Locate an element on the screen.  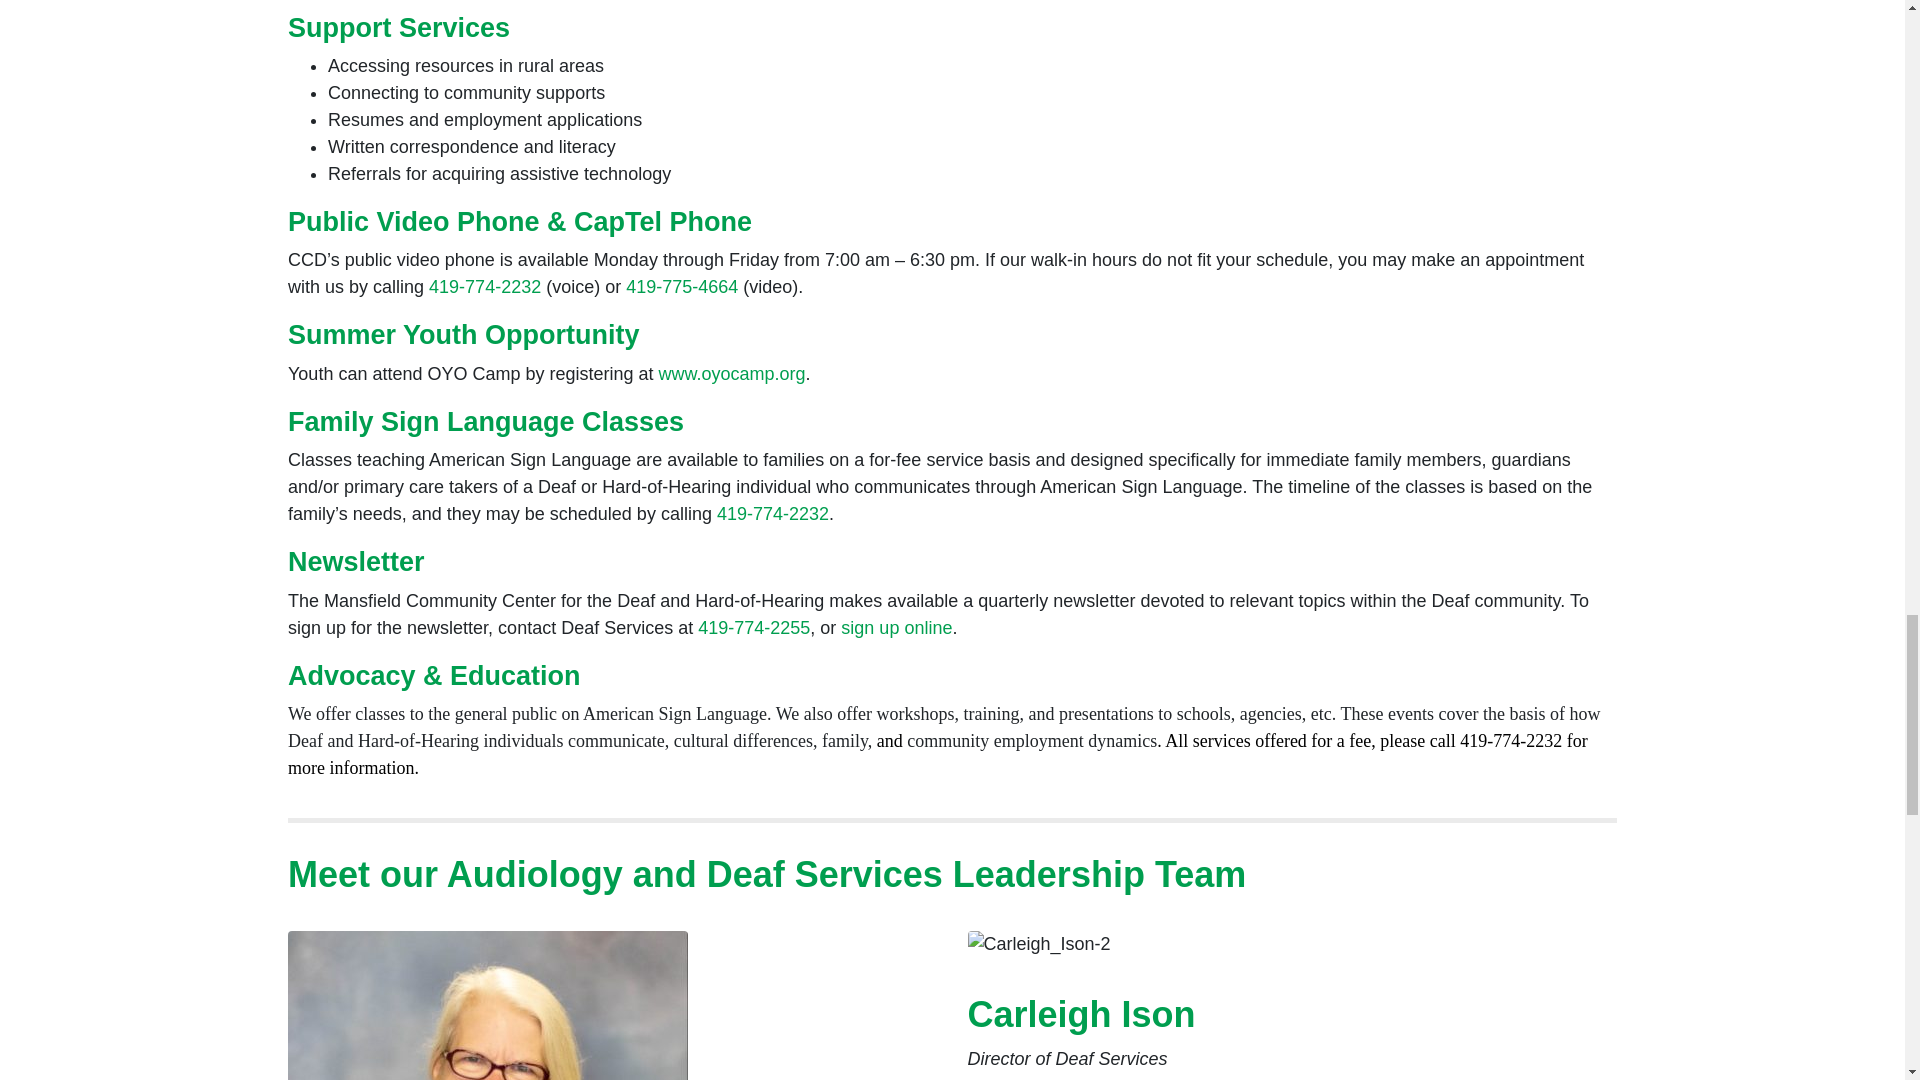
419-774-2232 is located at coordinates (484, 286).